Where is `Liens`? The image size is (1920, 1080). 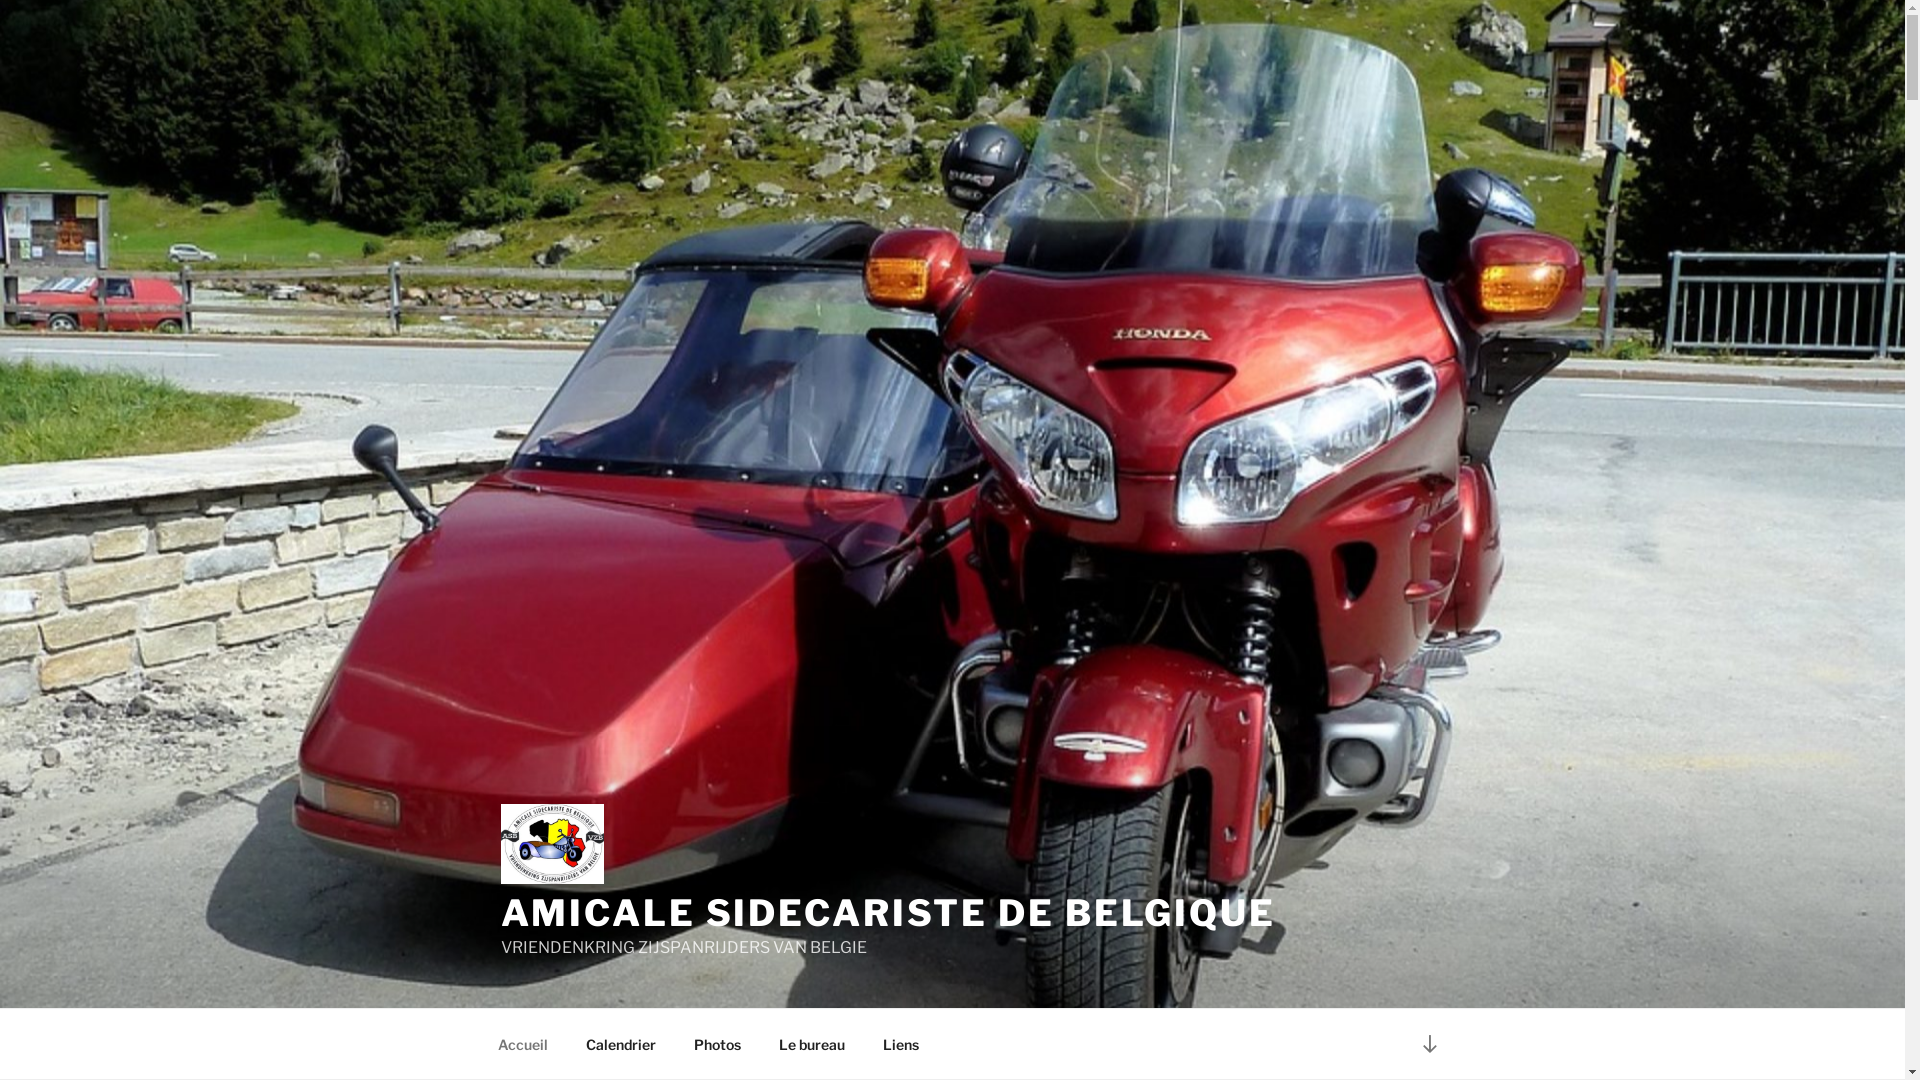 Liens is located at coordinates (902, 1044).